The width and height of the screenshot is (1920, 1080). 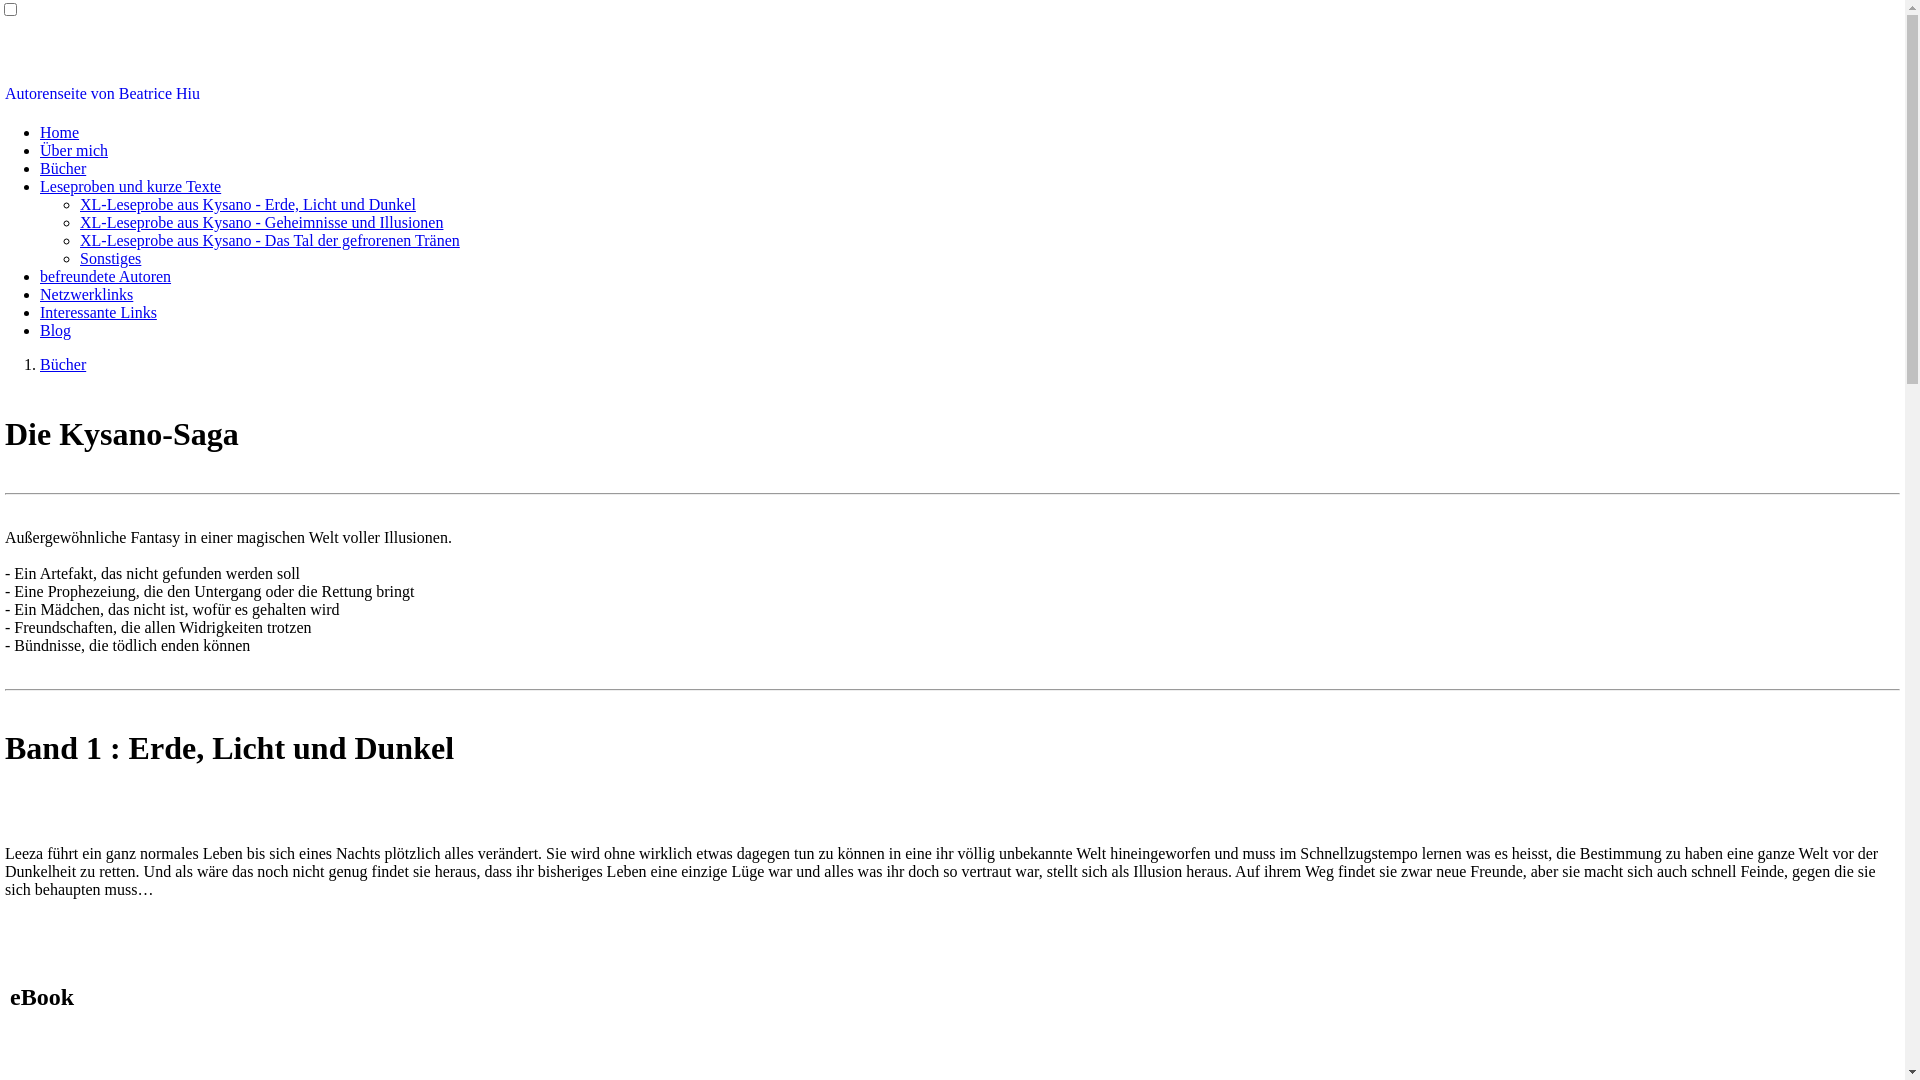 What do you see at coordinates (262, 222) in the screenshot?
I see `XL-Leseprobe aus Kysano - Geheimnisse und Illusionen` at bounding box center [262, 222].